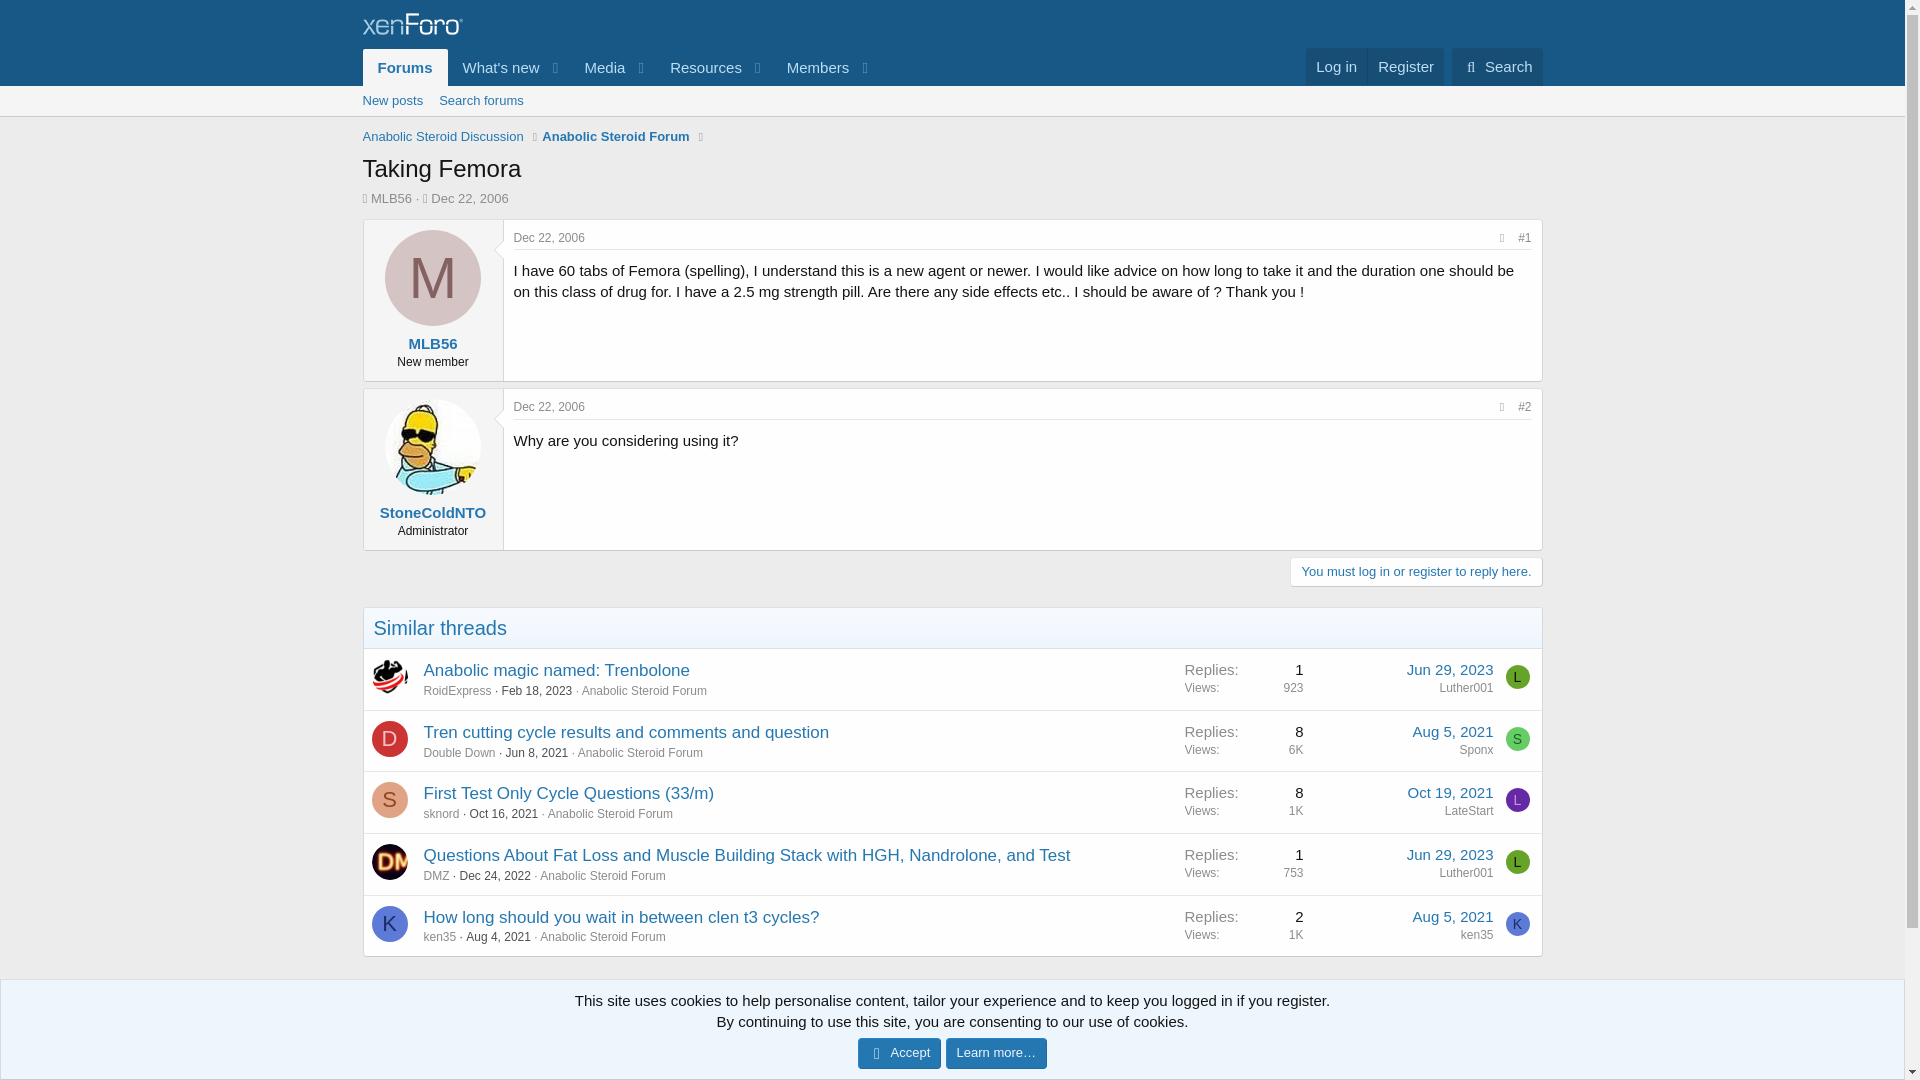 This screenshot has width=1920, height=1080. I want to click on Aug 5, 2021 at 2:53 PM, so click(550, 238).